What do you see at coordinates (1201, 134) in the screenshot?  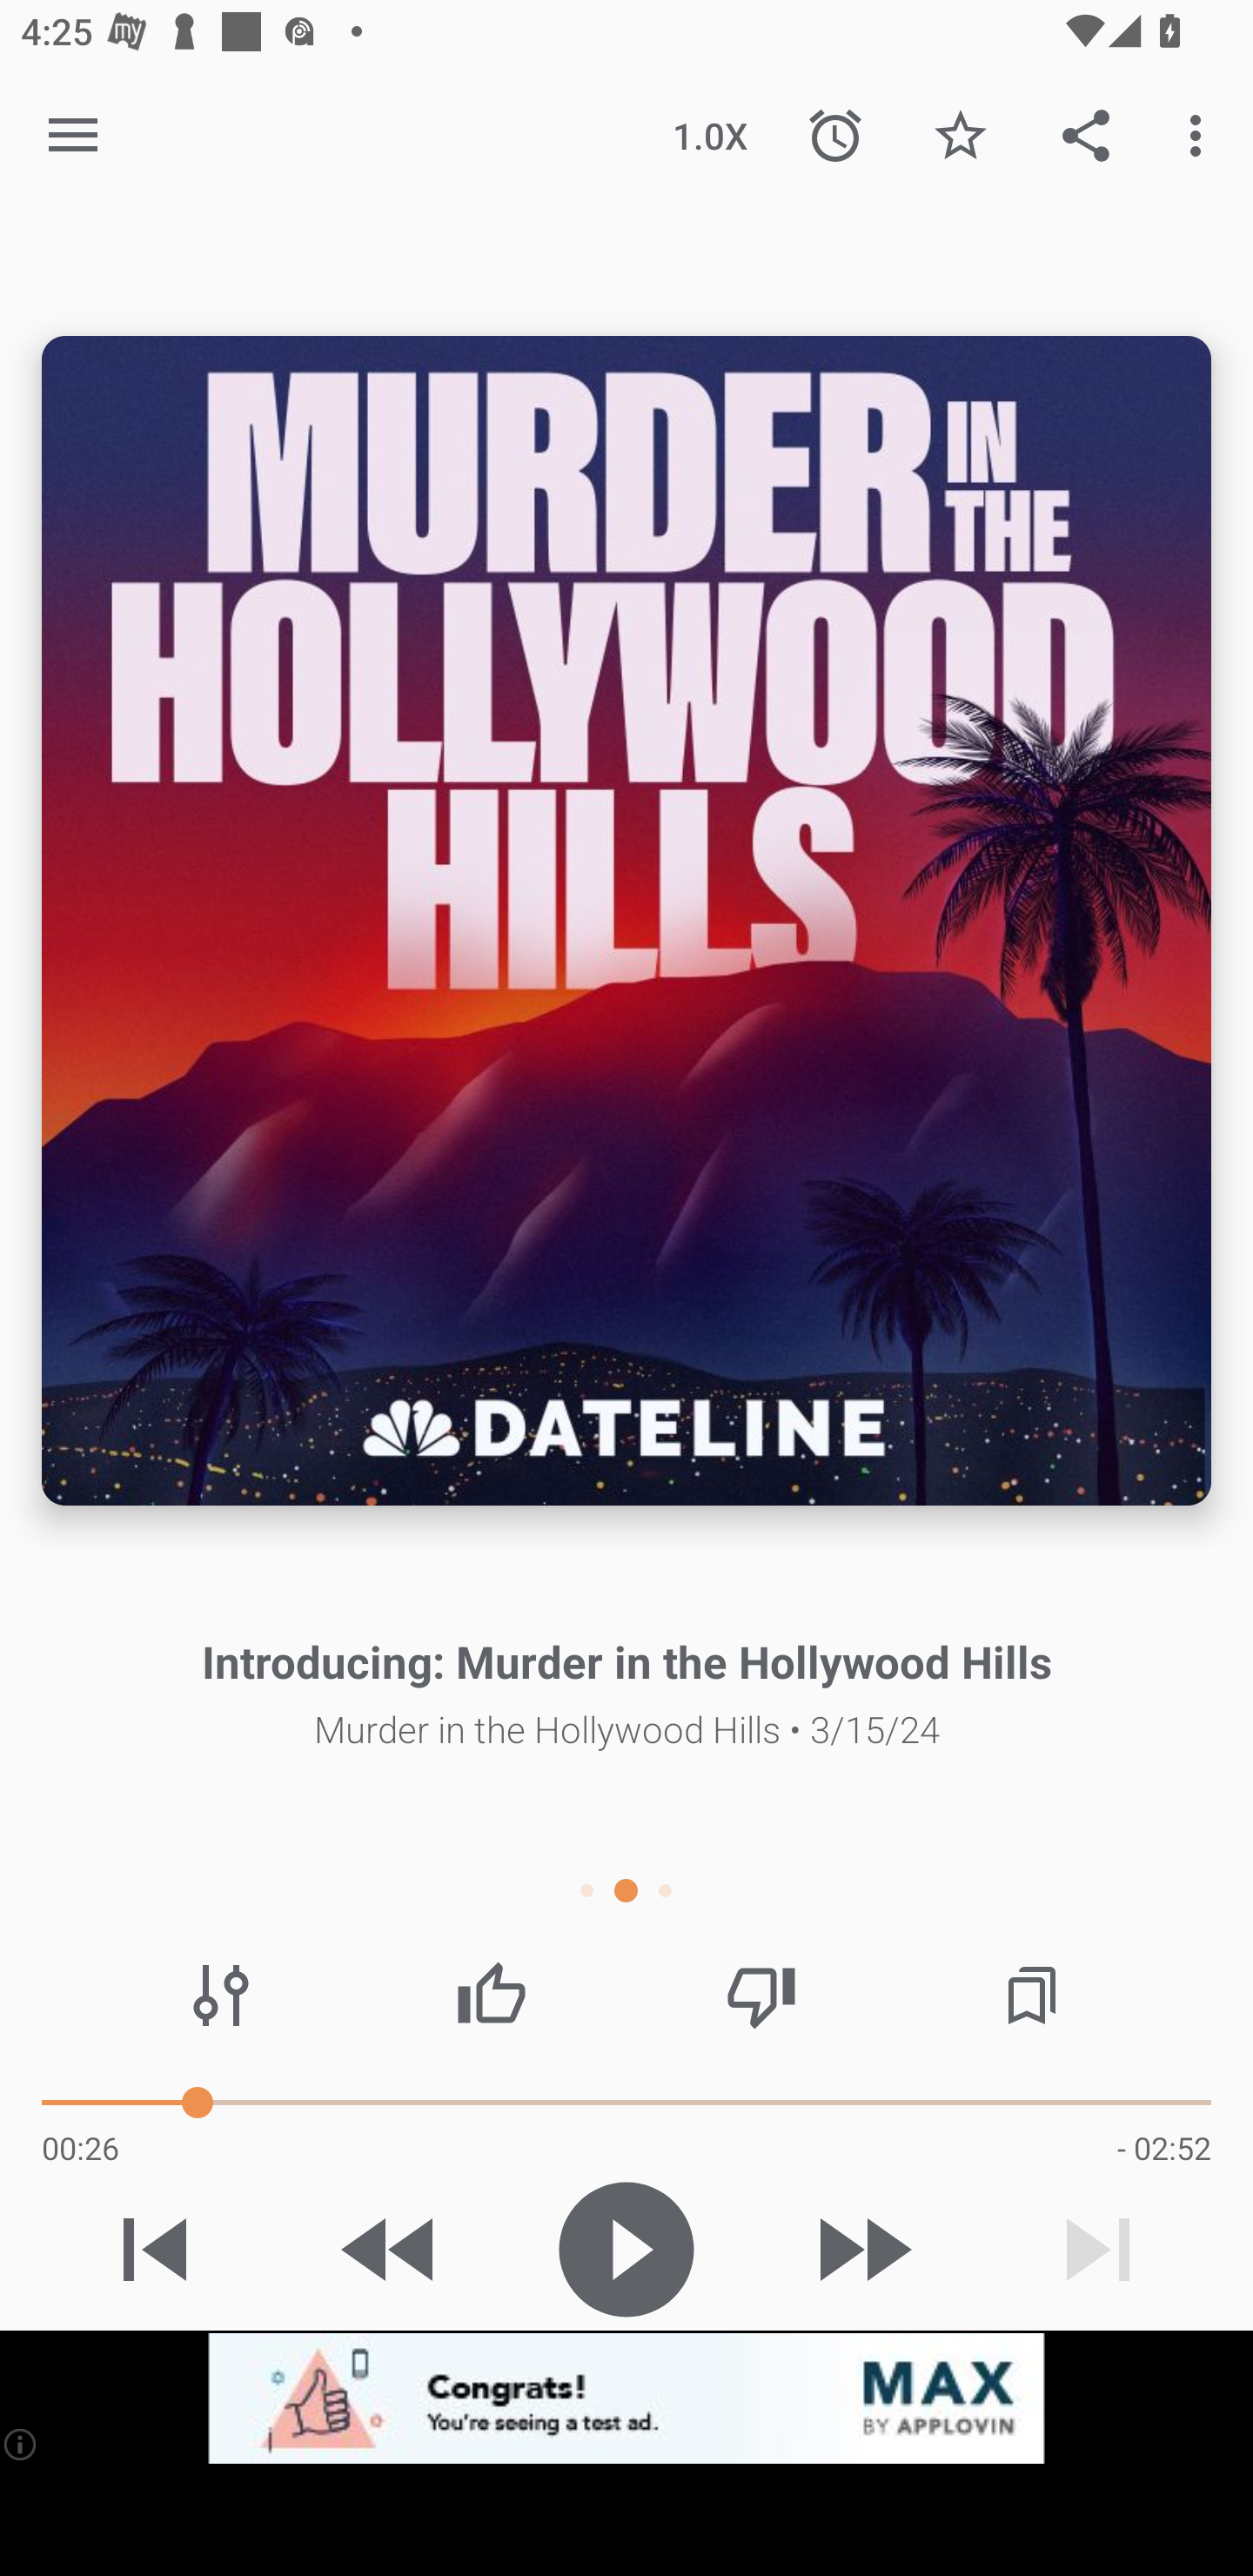 I see `More options` at bounding box center [1201, 134].